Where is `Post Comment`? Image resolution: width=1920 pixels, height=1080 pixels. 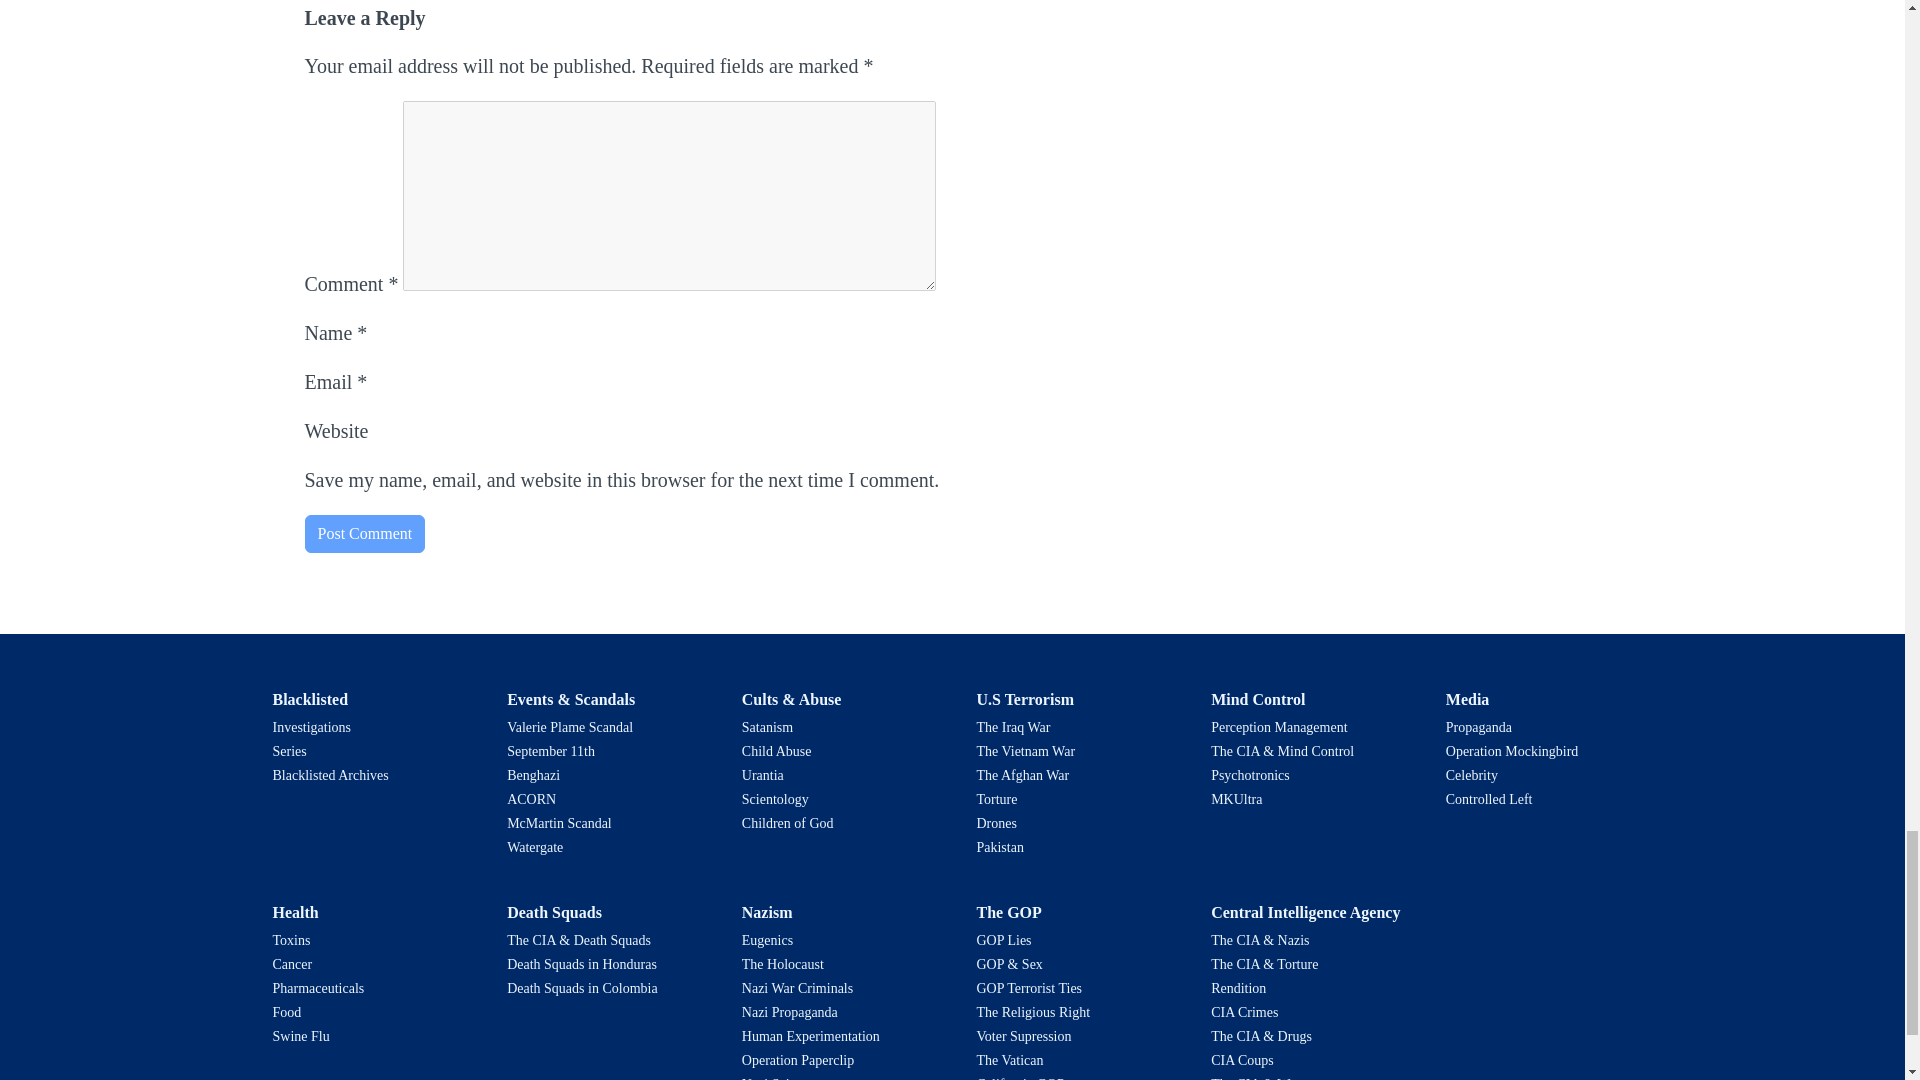 Post Comment is located at coordinates (364, 534).